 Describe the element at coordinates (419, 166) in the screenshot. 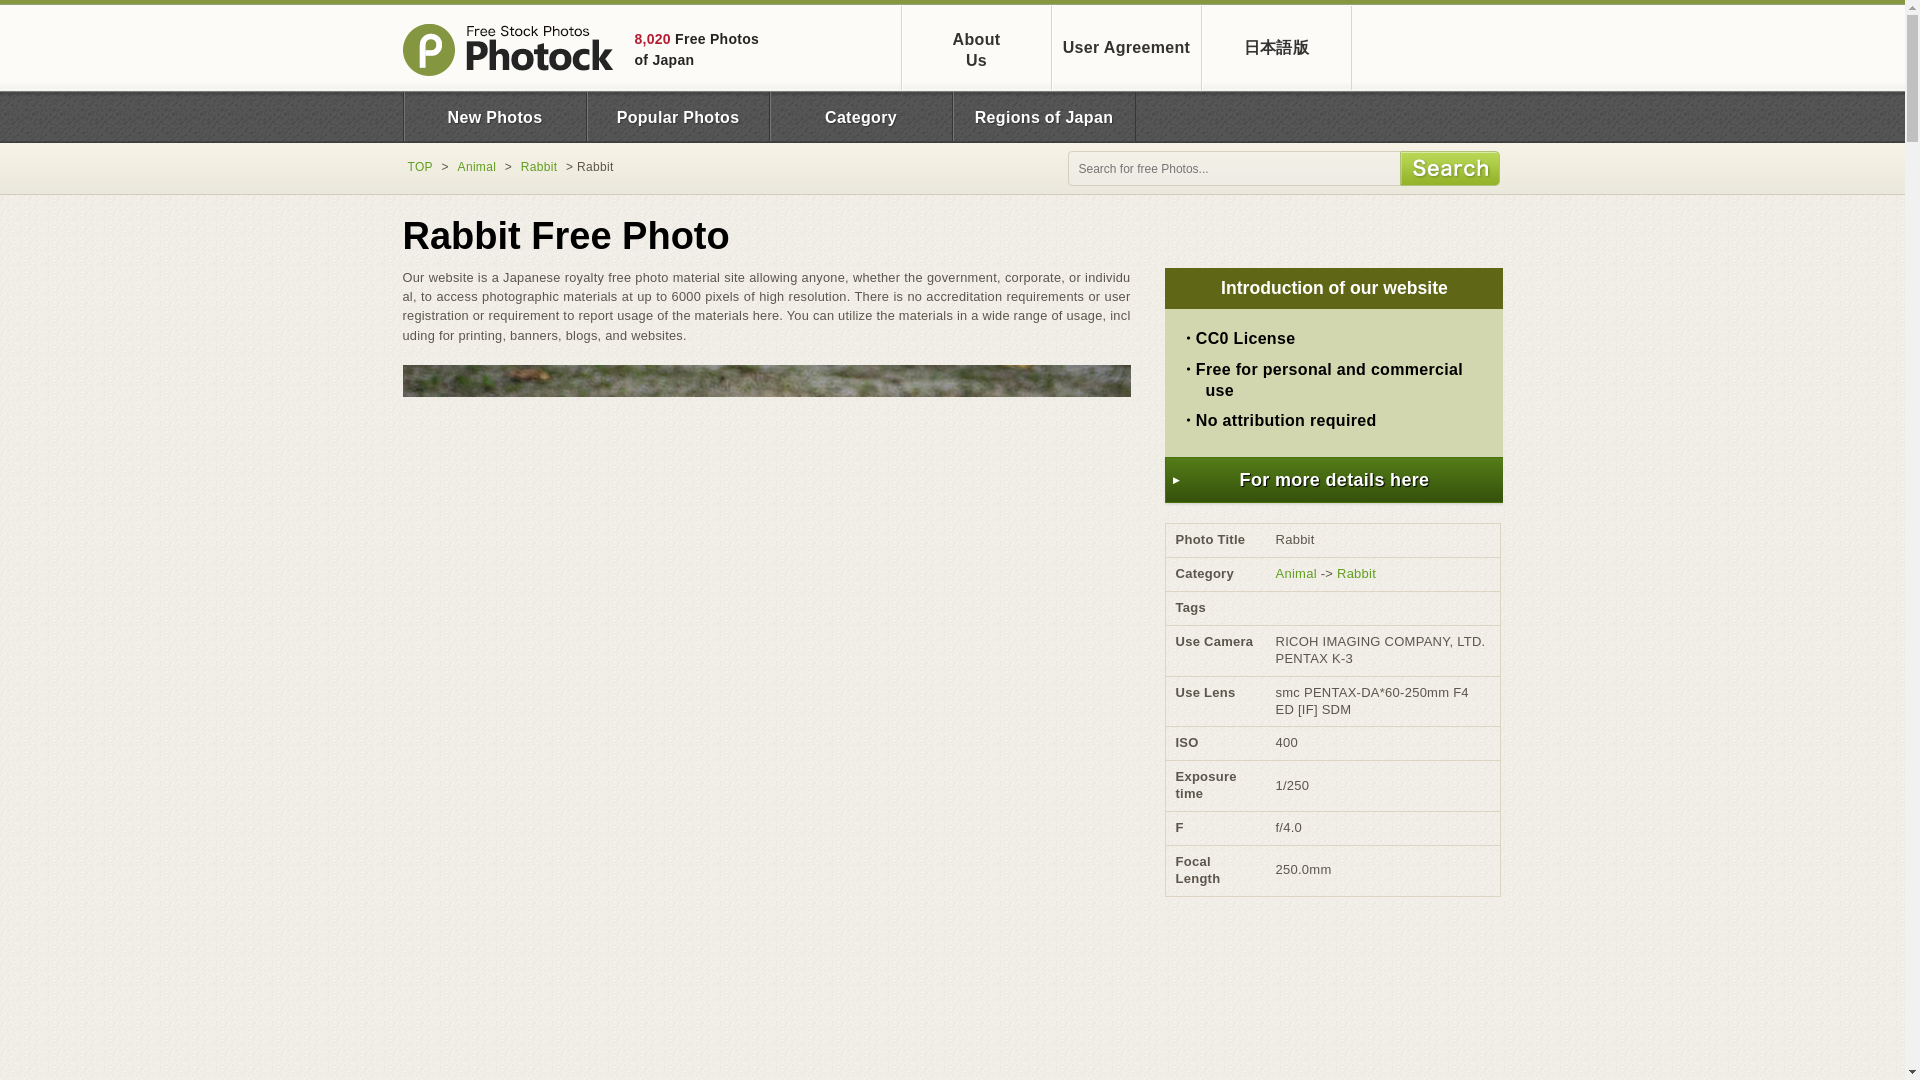

I see `Rabbit Free Photo` at that location.